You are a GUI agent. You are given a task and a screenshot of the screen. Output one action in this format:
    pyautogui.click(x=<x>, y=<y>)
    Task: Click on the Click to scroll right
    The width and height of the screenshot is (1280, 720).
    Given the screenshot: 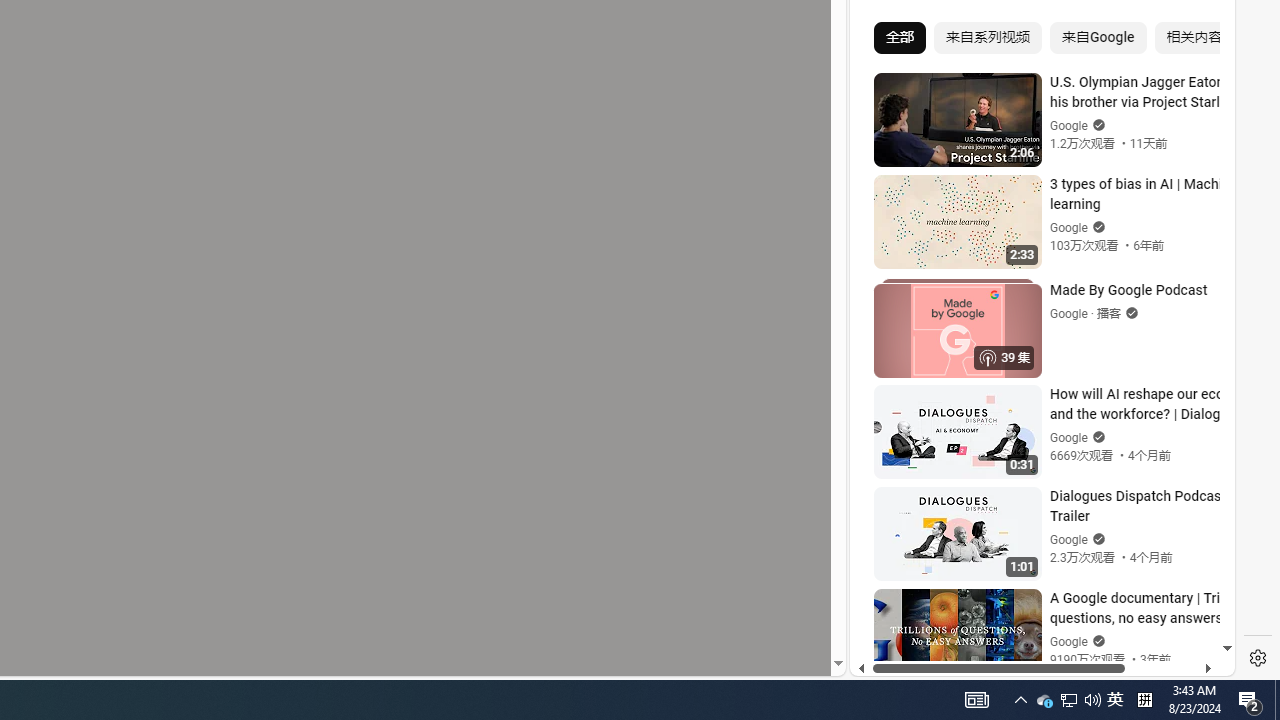 What is the action you would take?
    pyautogui.click(x=1196, y=84)
    